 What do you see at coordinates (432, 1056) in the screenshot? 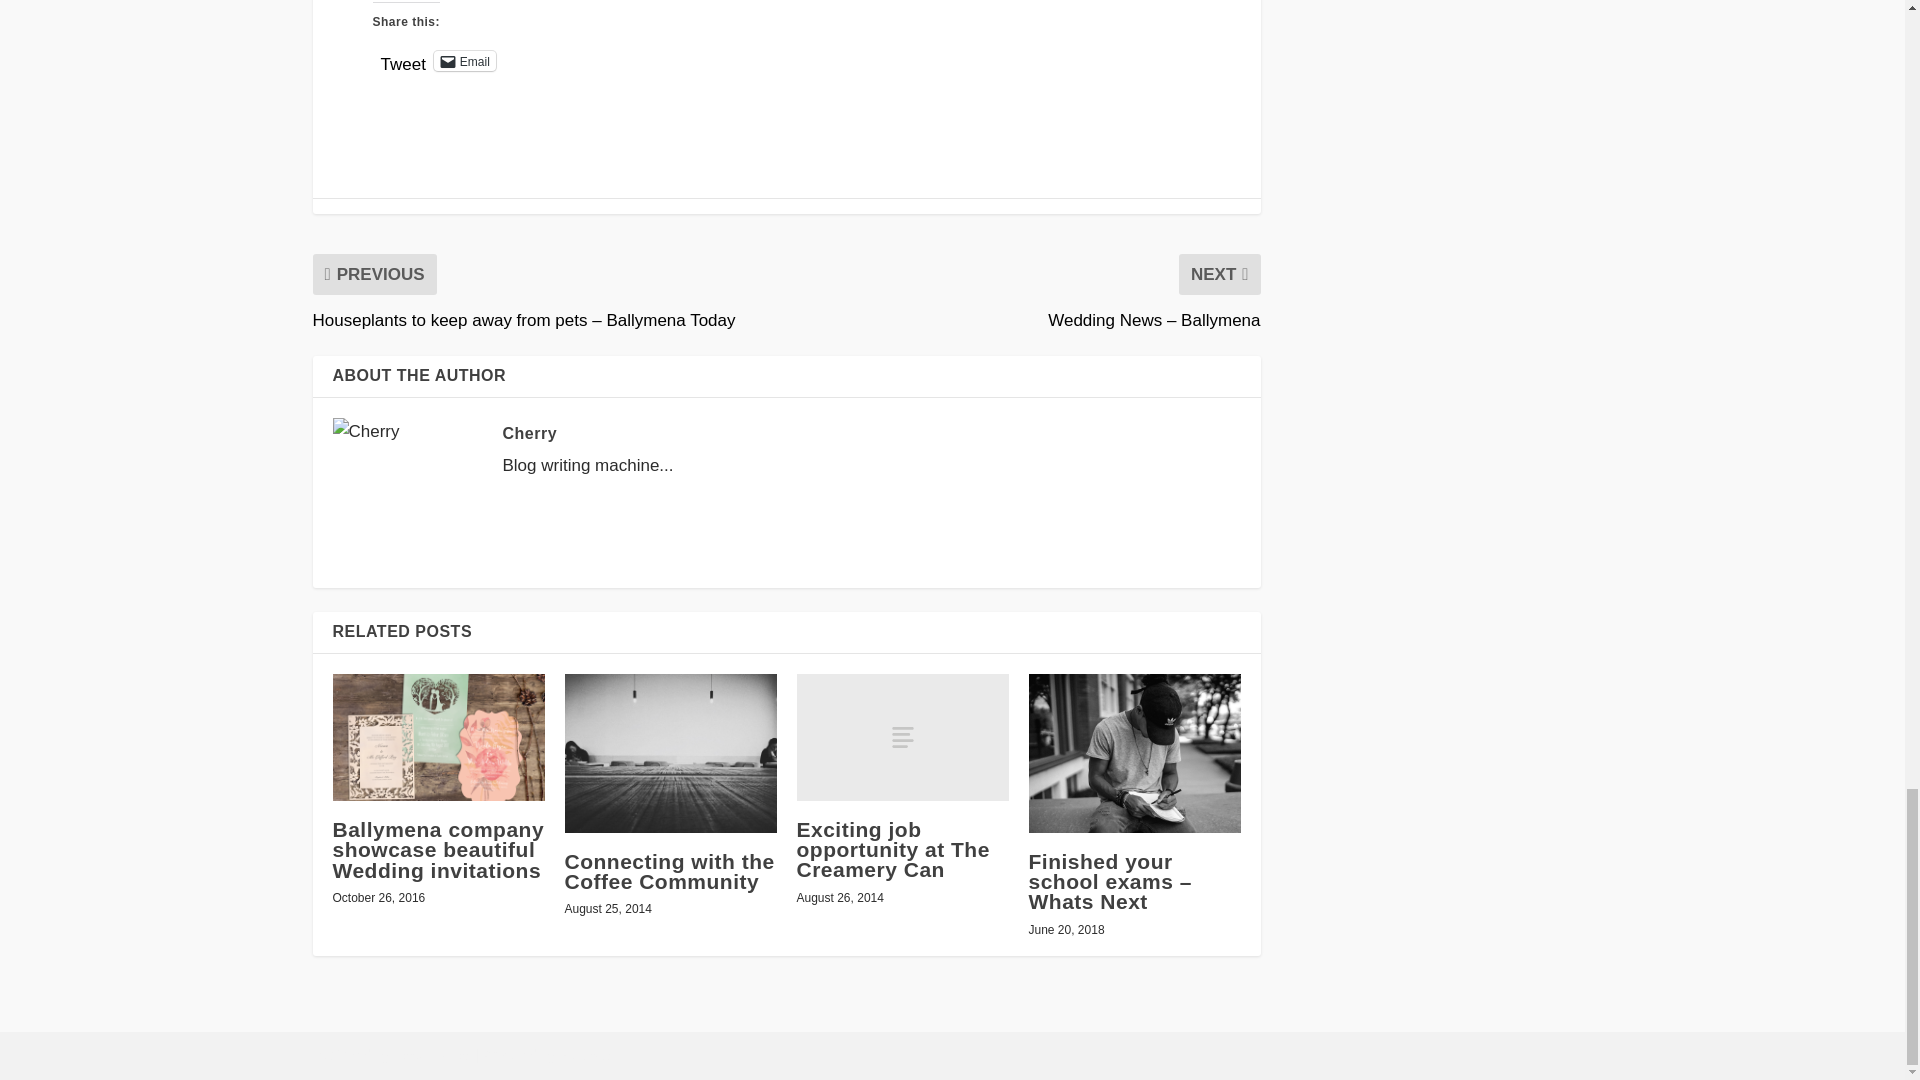
I see `Premium WordPress Themes` at bounding box center [432, 1056].